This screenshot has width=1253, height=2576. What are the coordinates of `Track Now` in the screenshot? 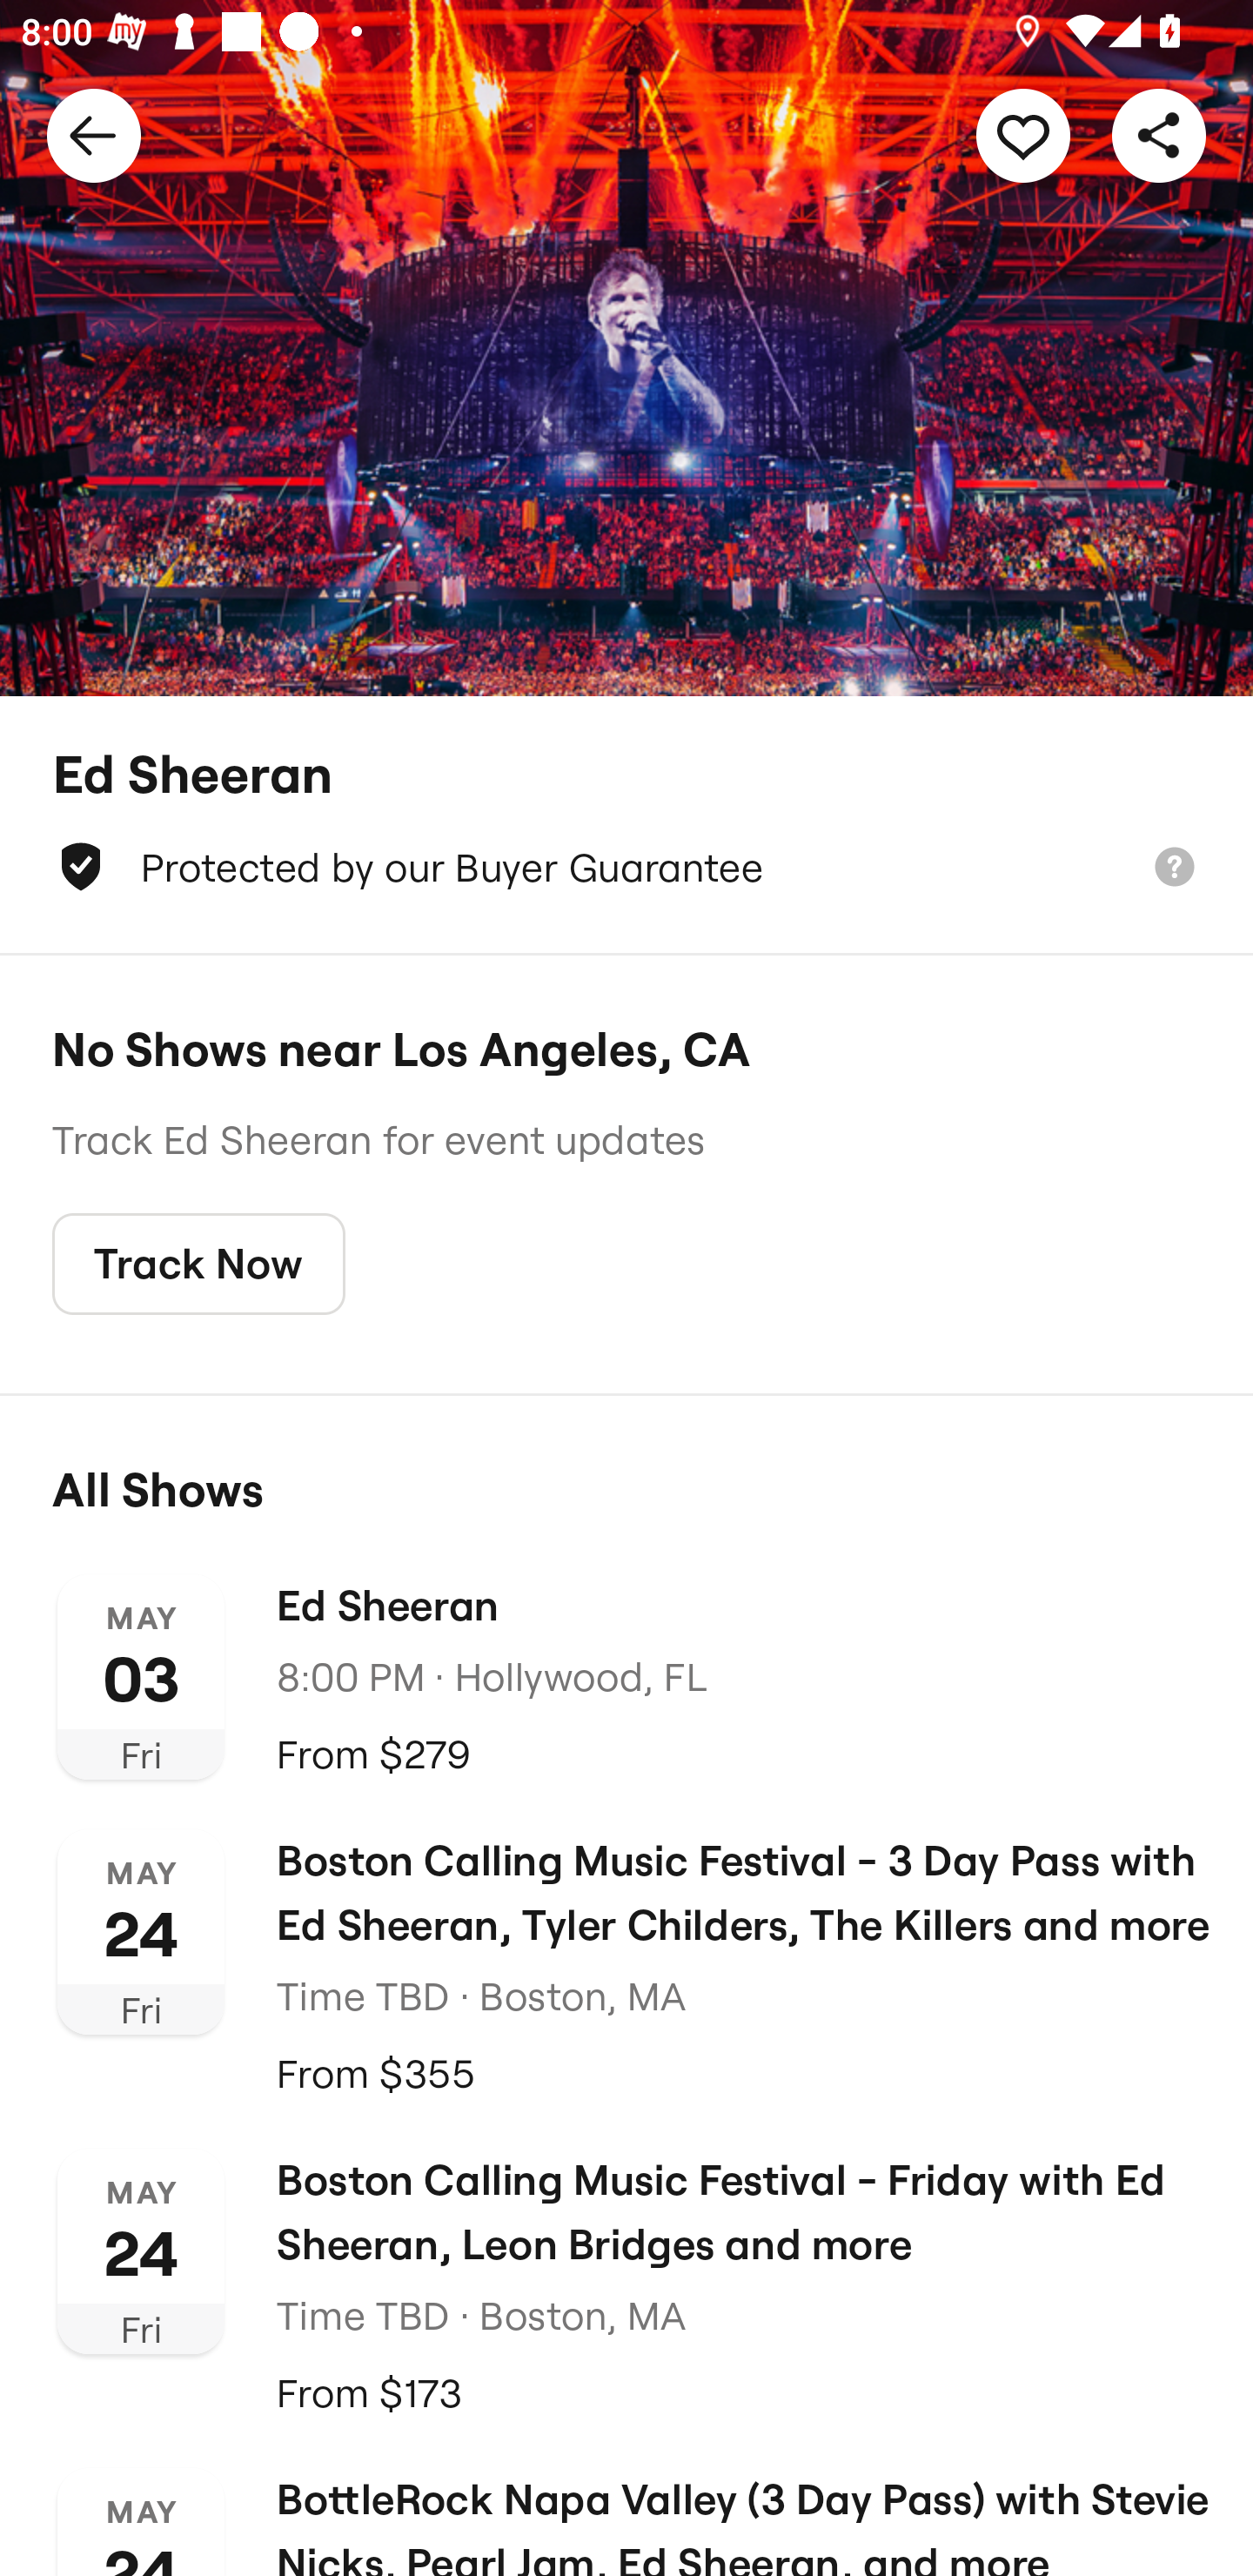 It's located at (198, 1265).